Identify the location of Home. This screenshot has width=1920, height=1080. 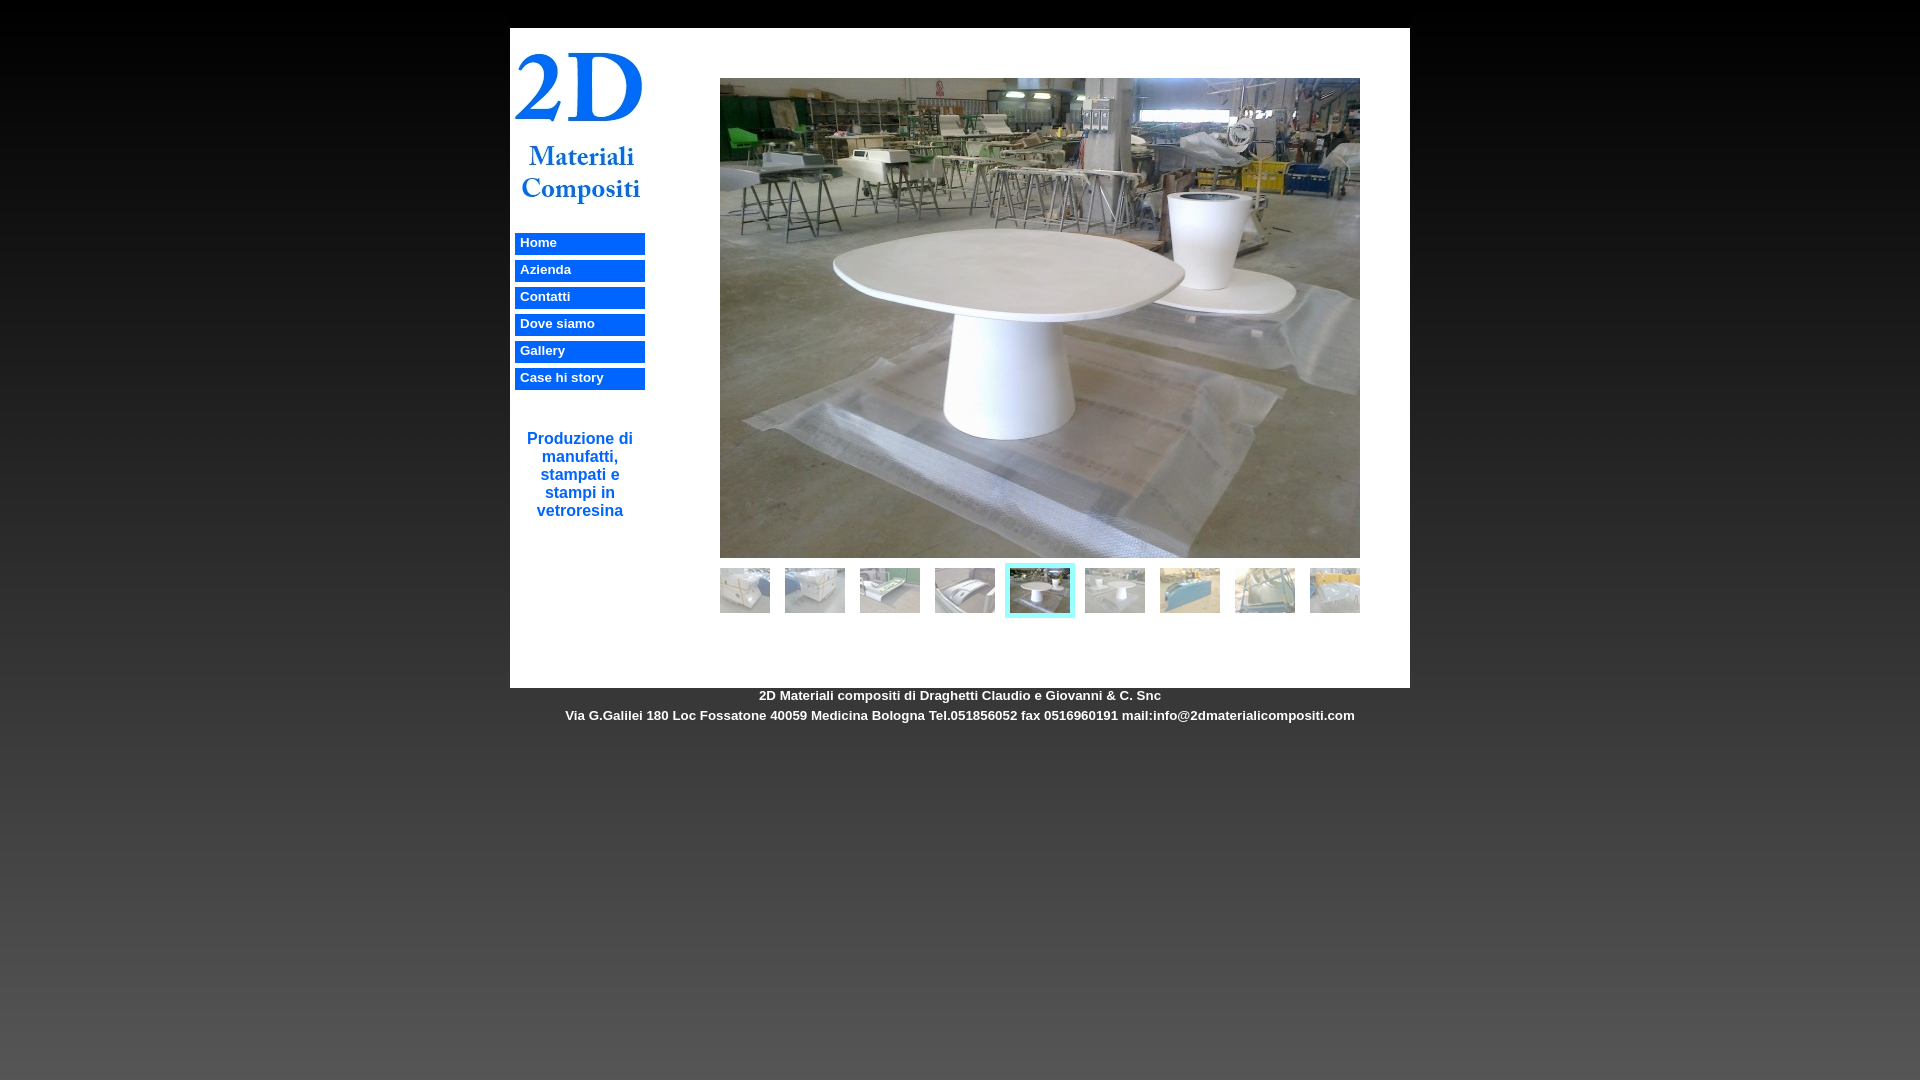
(538, 242).